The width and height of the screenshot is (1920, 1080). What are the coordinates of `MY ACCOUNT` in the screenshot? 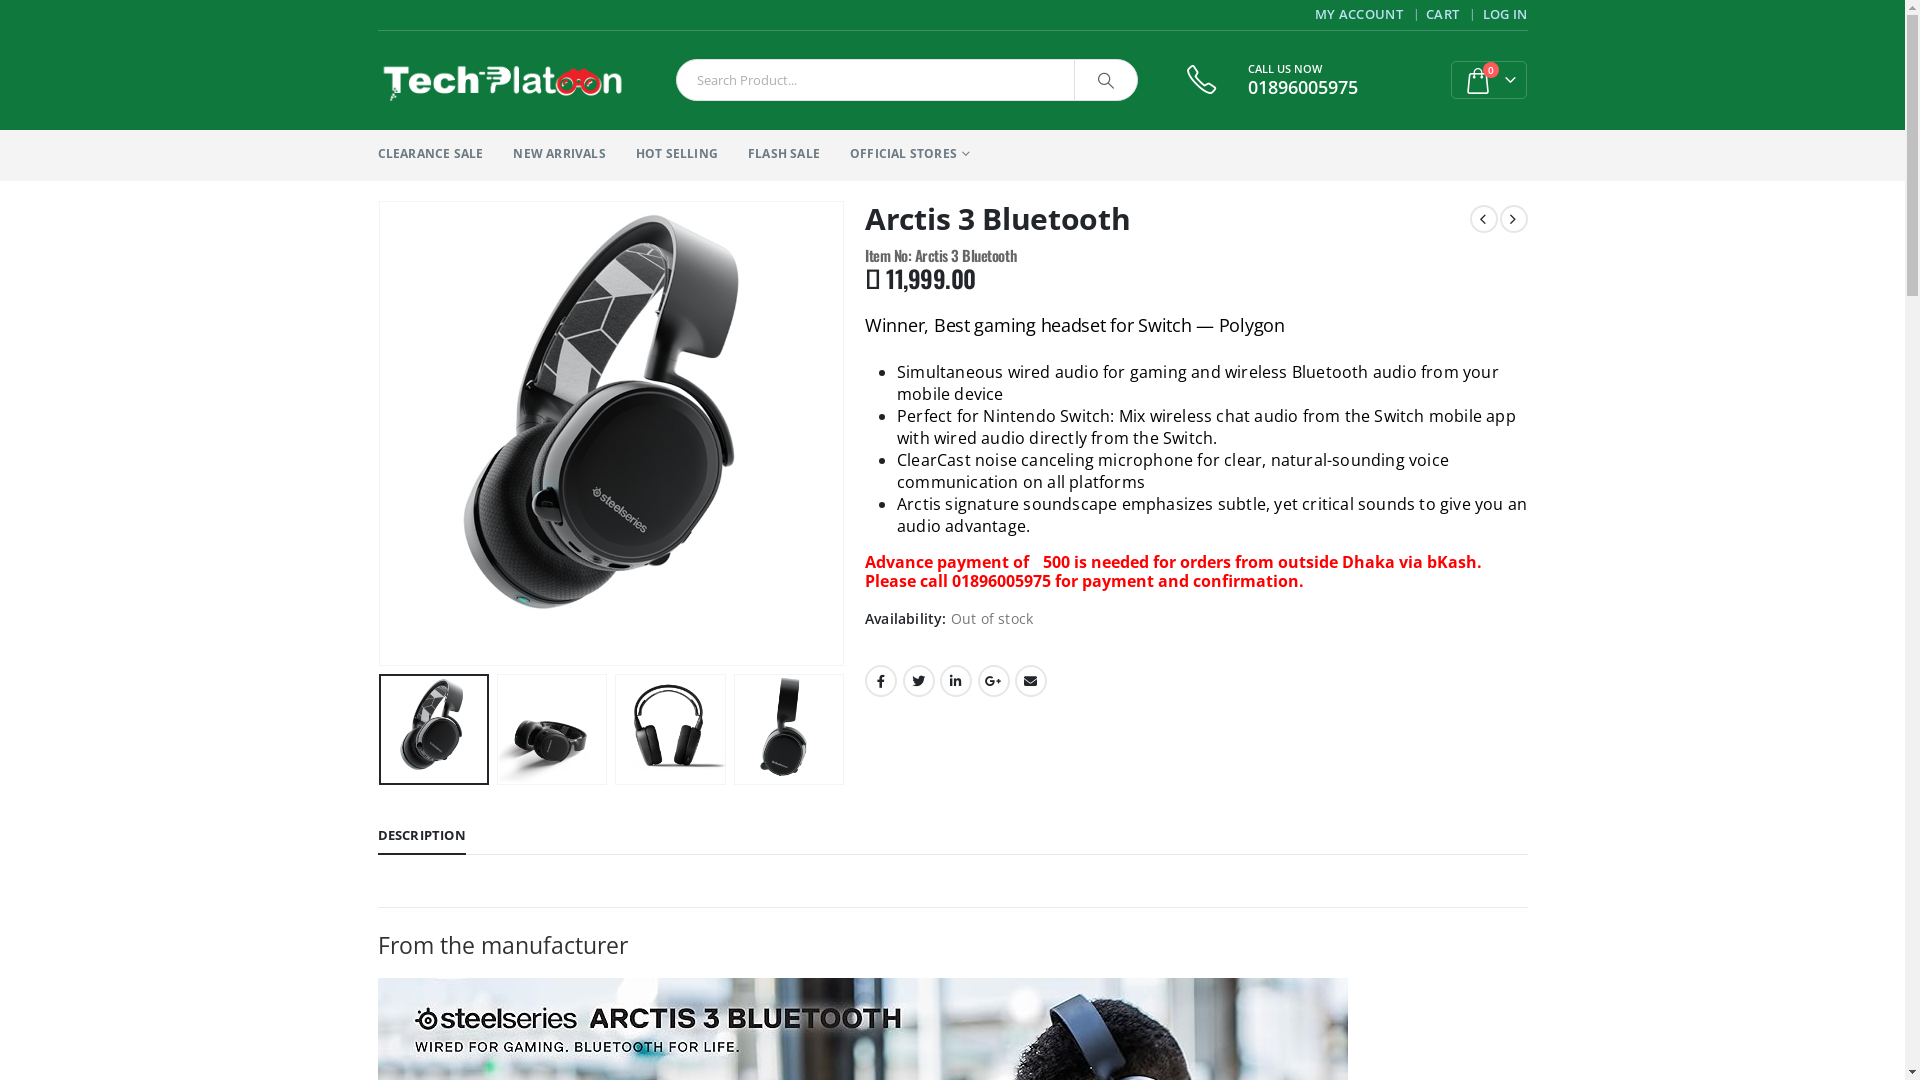 It's located at (1362, 15).